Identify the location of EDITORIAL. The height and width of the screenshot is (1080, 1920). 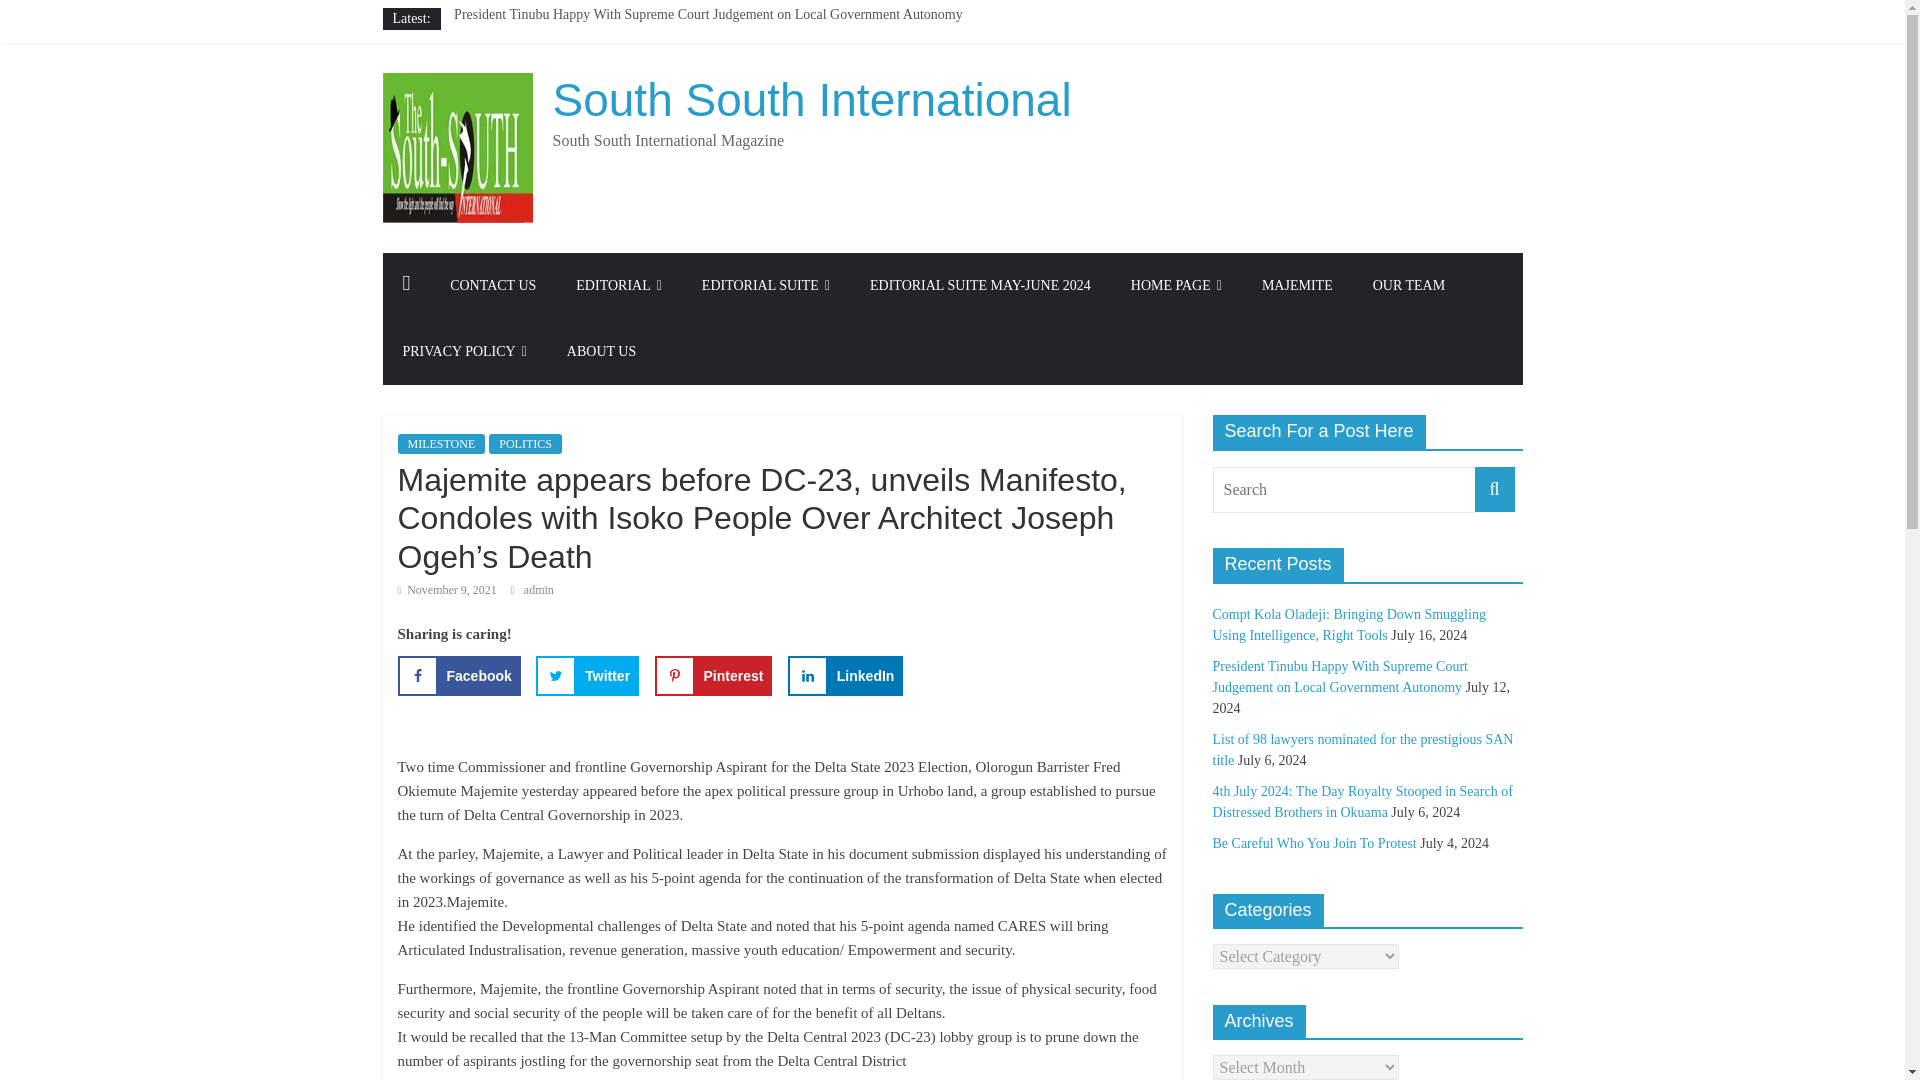
(618, 285).